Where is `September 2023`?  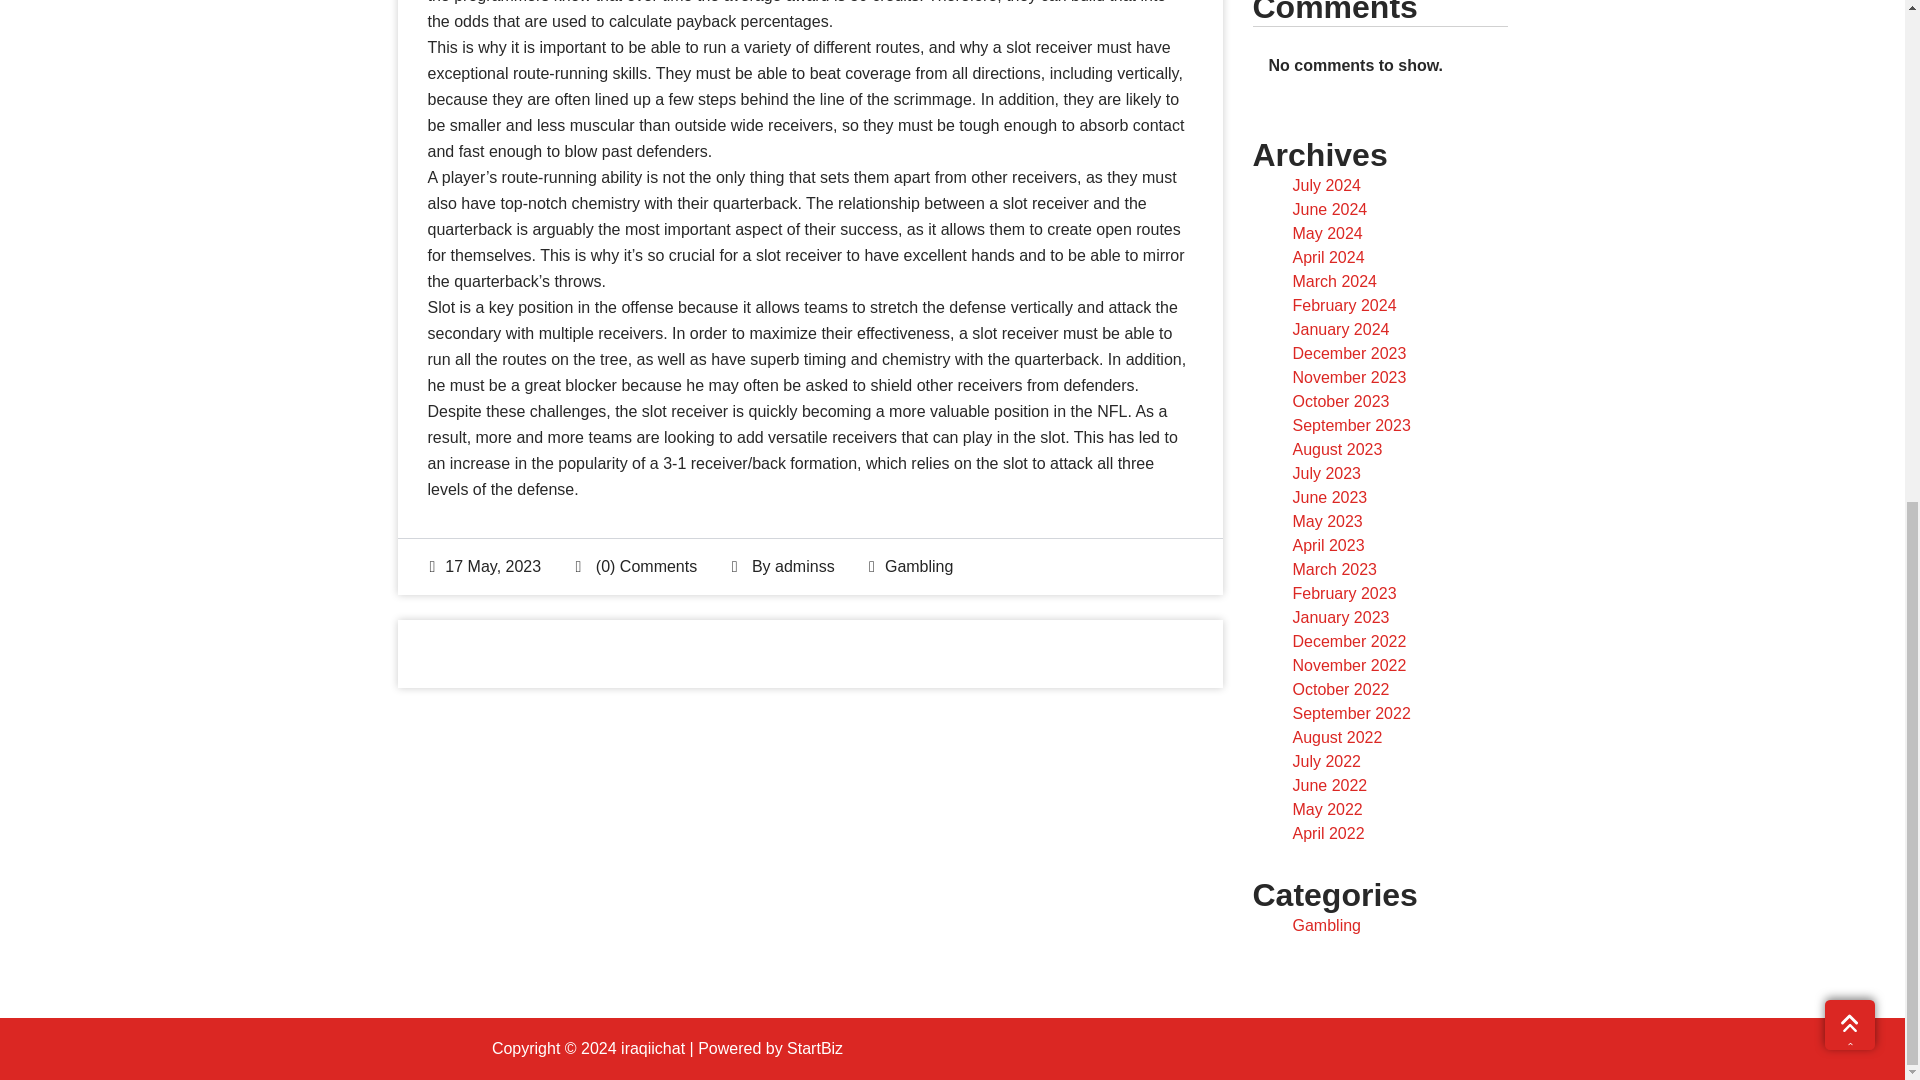
September 2023 is located at coordinates (1350, 425).